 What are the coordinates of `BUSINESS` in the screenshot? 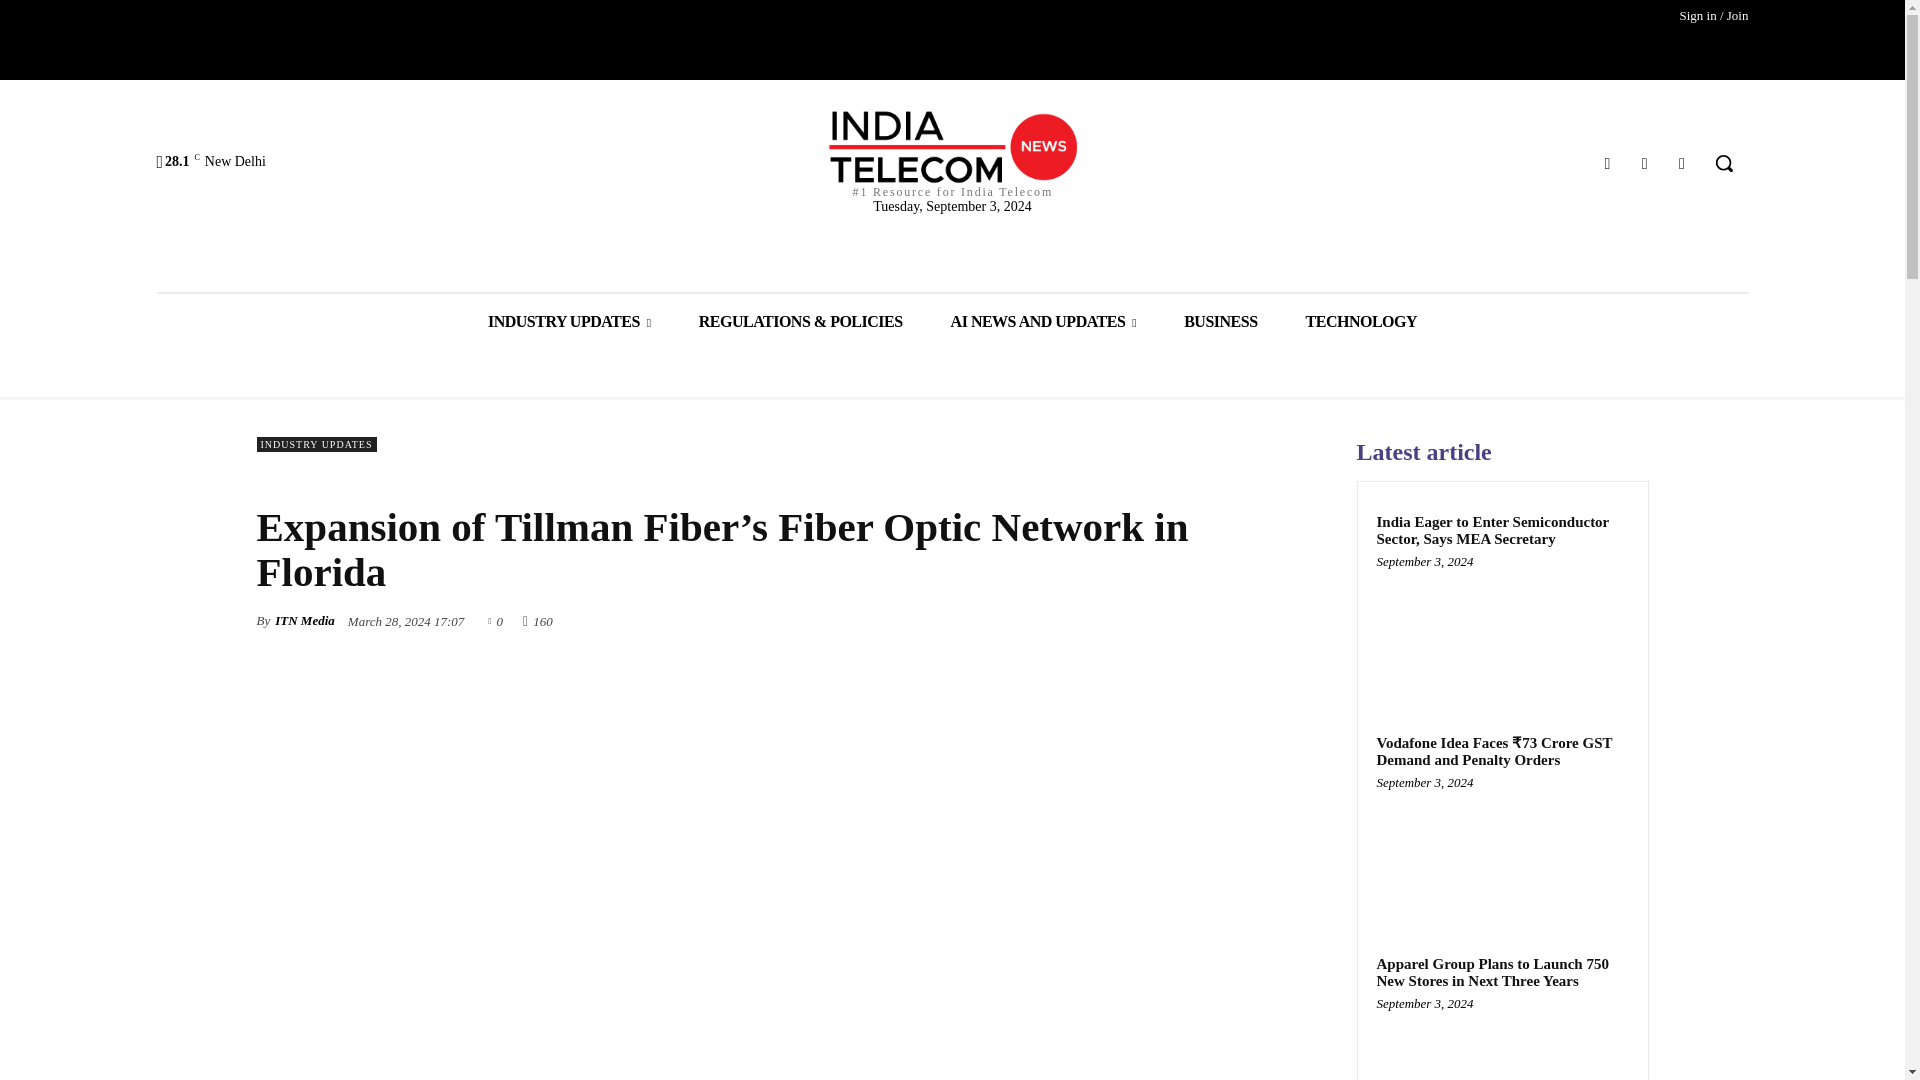 It's located at (1220, 320).